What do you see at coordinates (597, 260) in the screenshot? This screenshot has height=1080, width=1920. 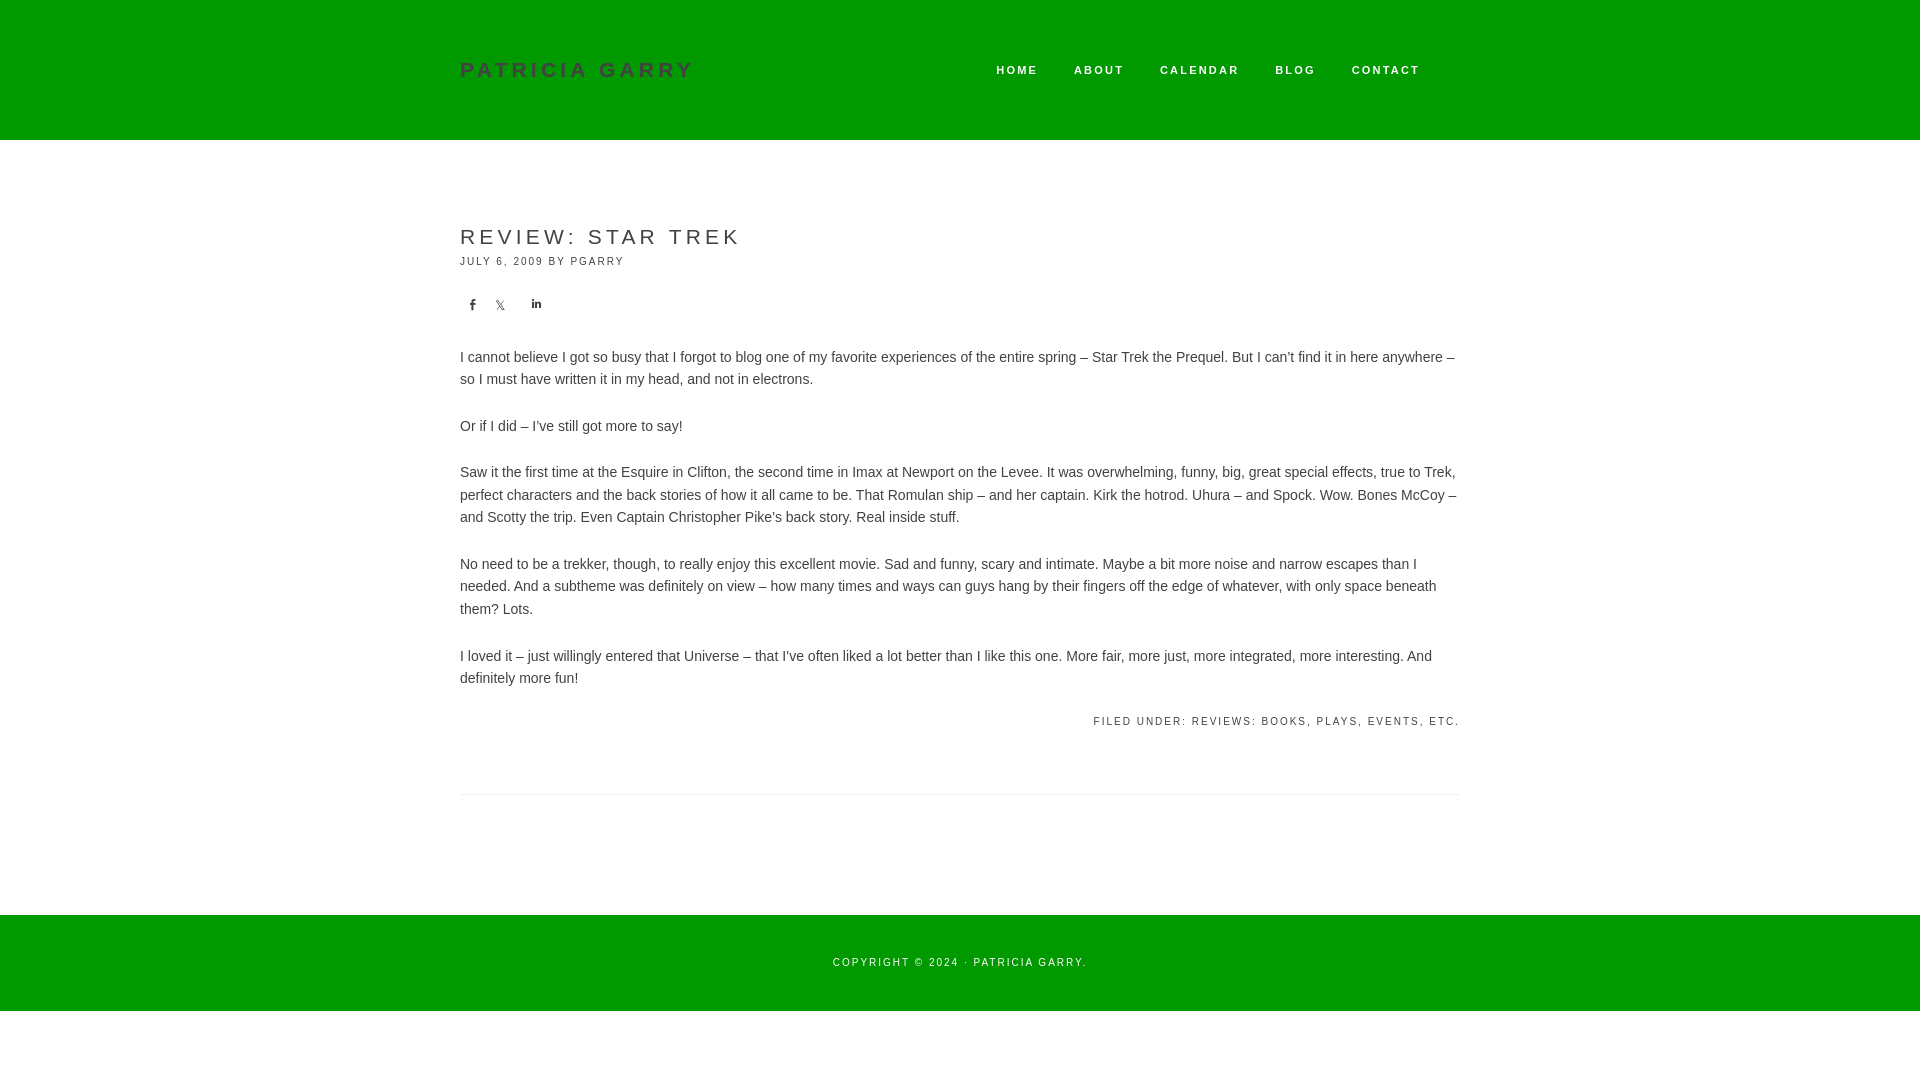 I see `PGARRY` at bounding box center [597, 260].